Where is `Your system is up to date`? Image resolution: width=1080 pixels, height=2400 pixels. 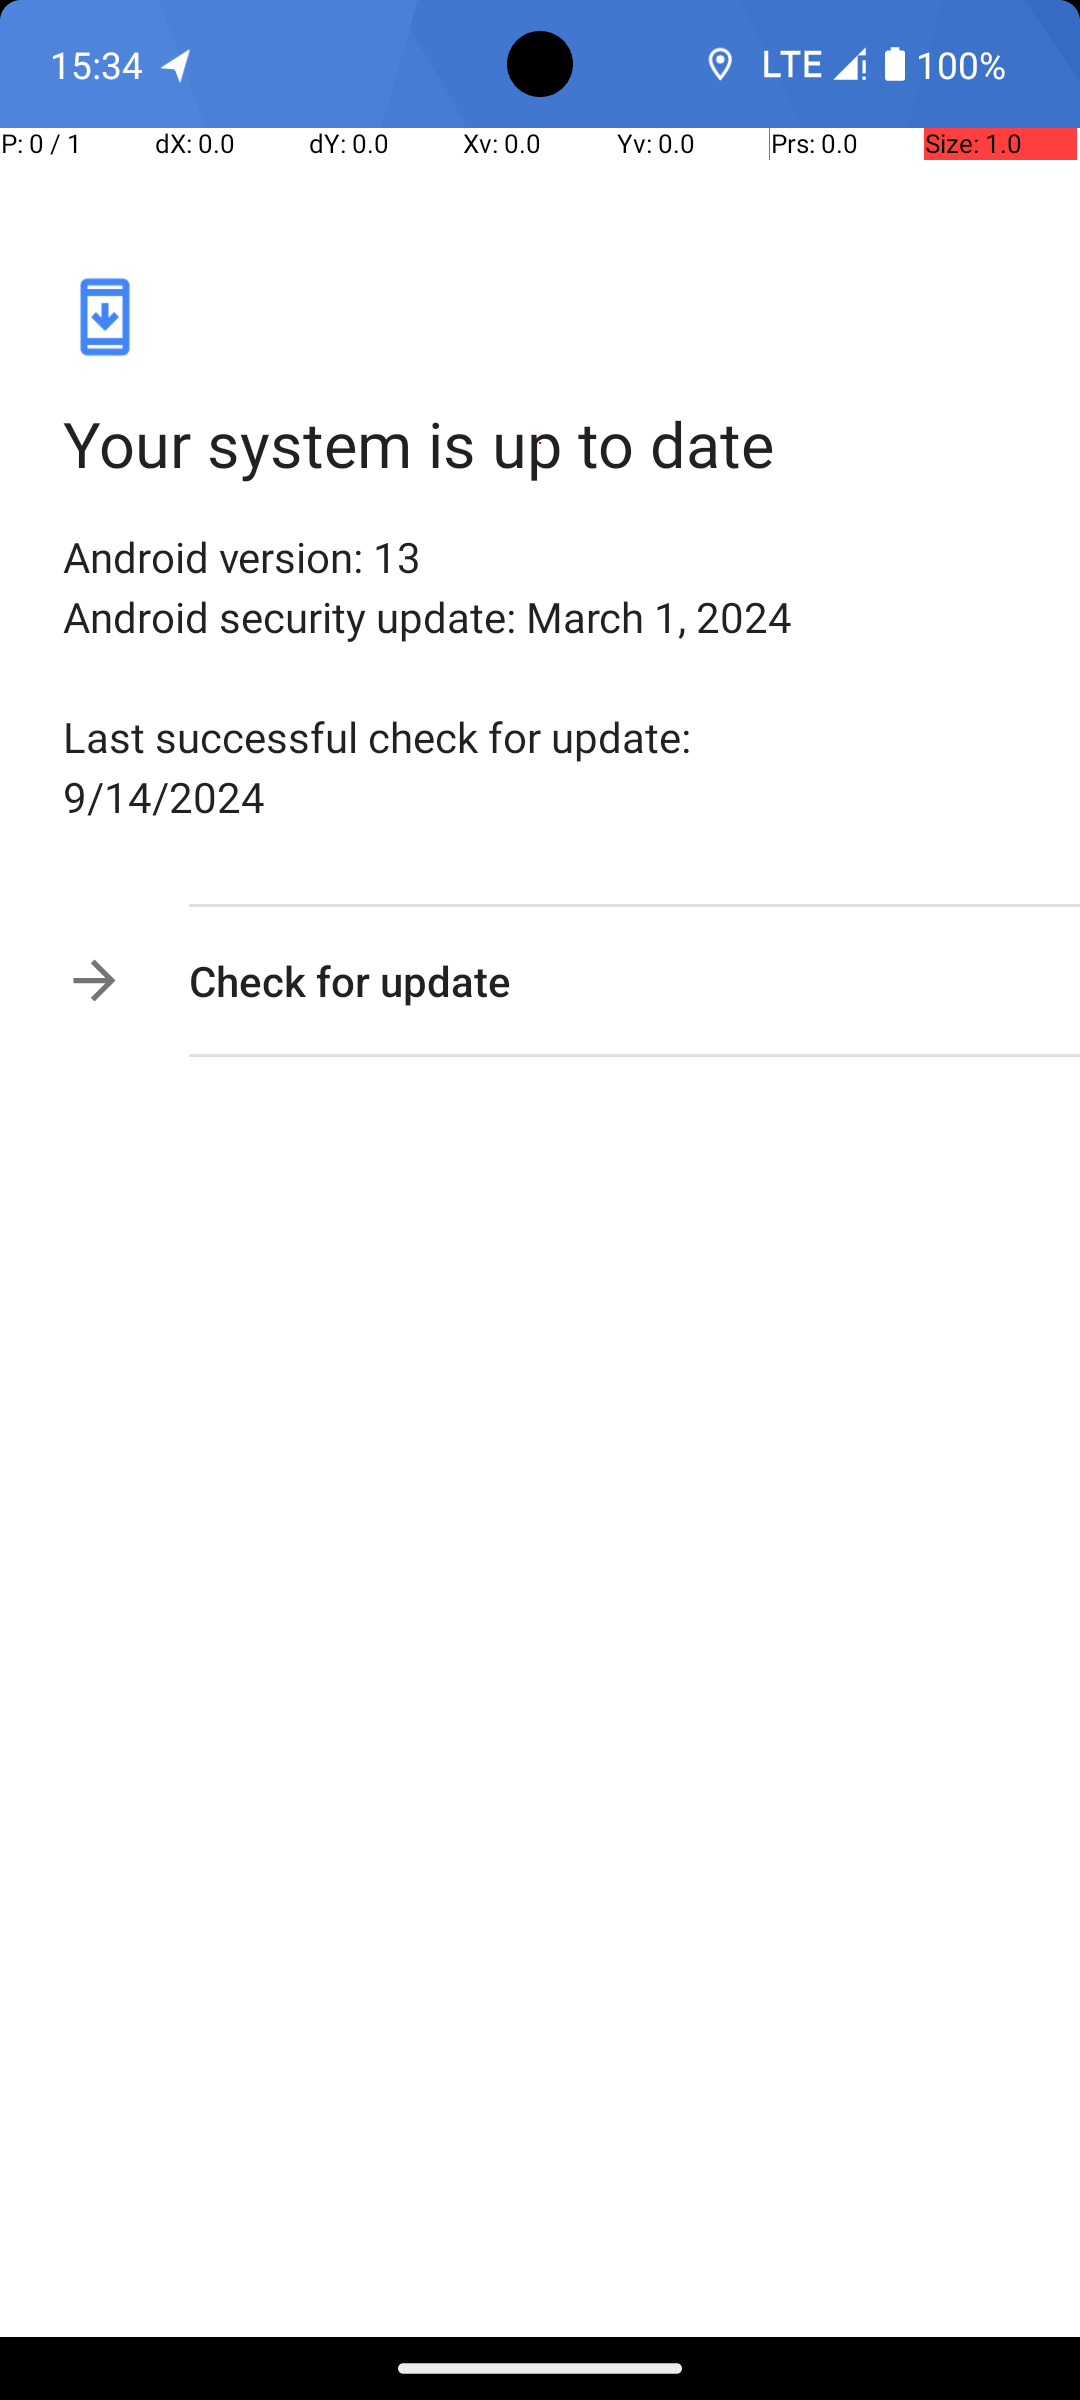 Your system is up to date is located at coordinates (540, 444).